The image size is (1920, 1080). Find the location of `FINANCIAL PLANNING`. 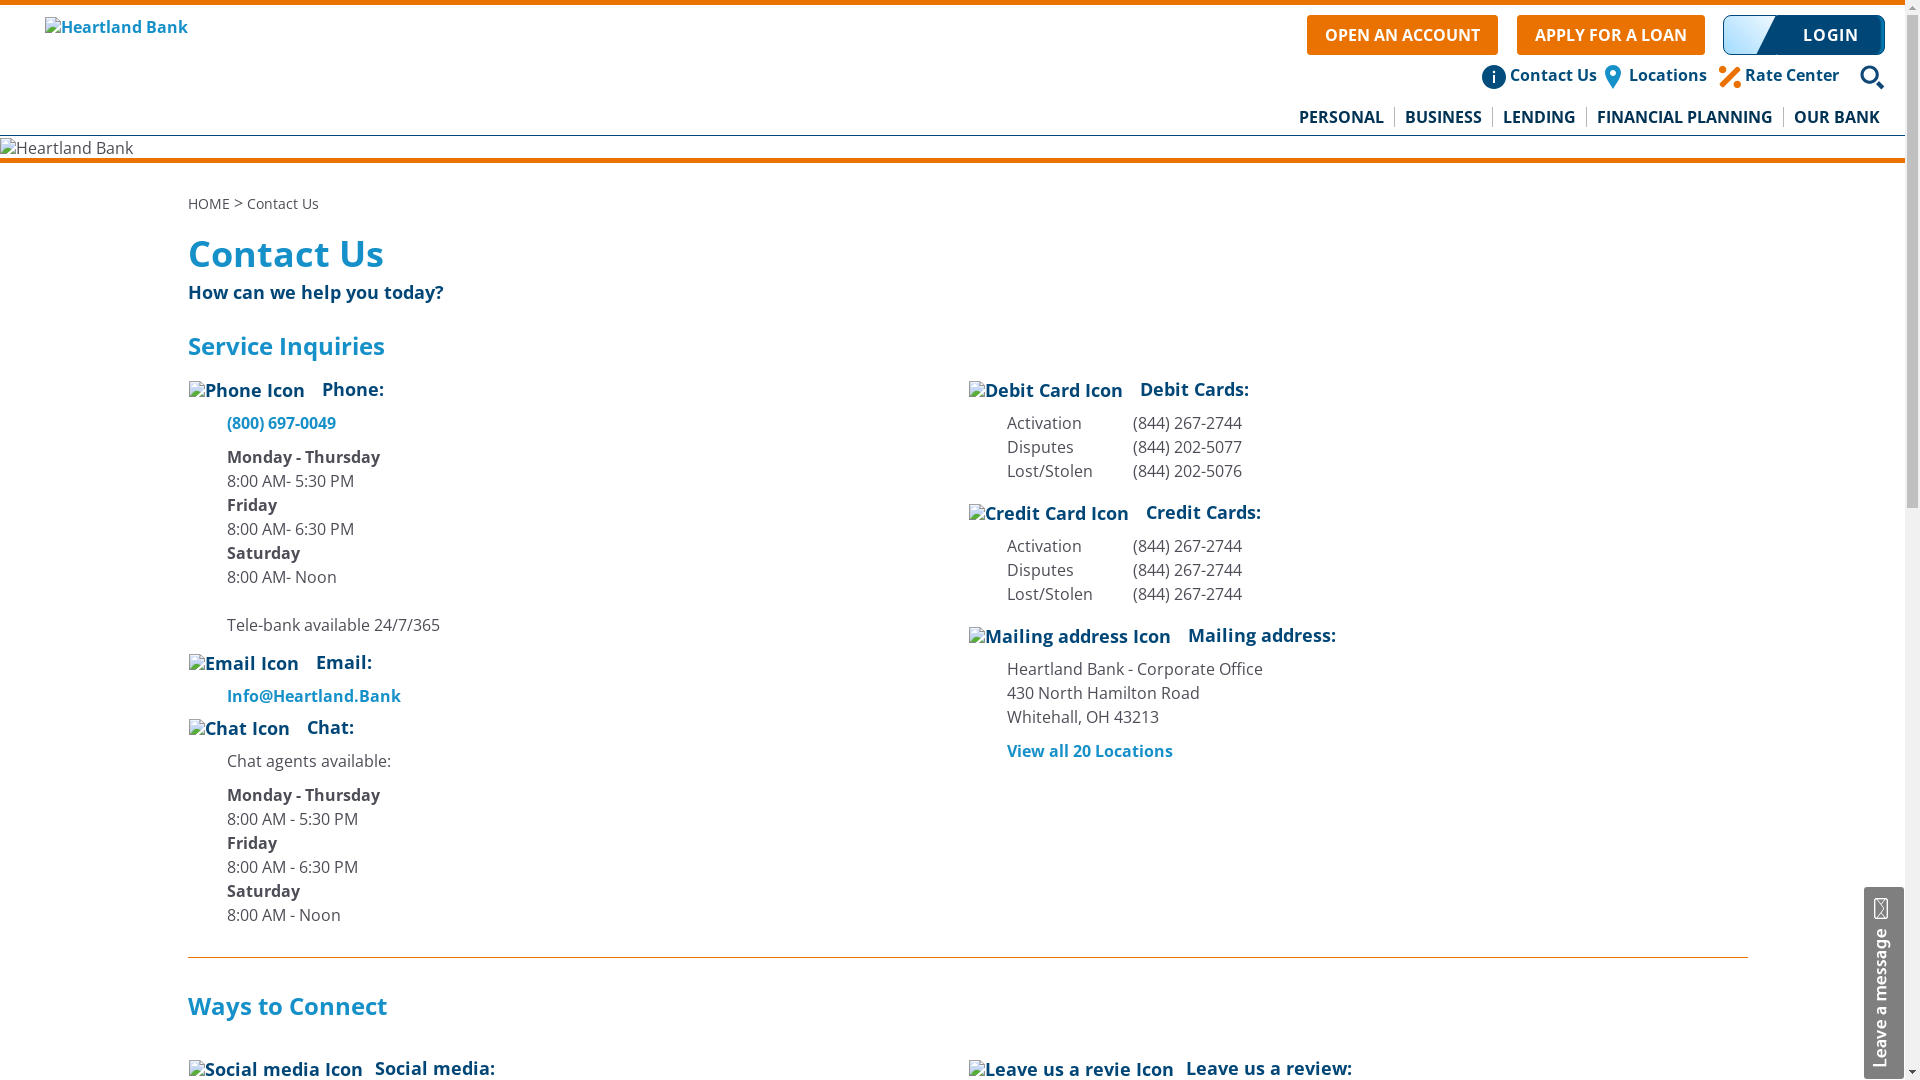

FINANCIAL PLANNING is located at coordinates (1686, 117).